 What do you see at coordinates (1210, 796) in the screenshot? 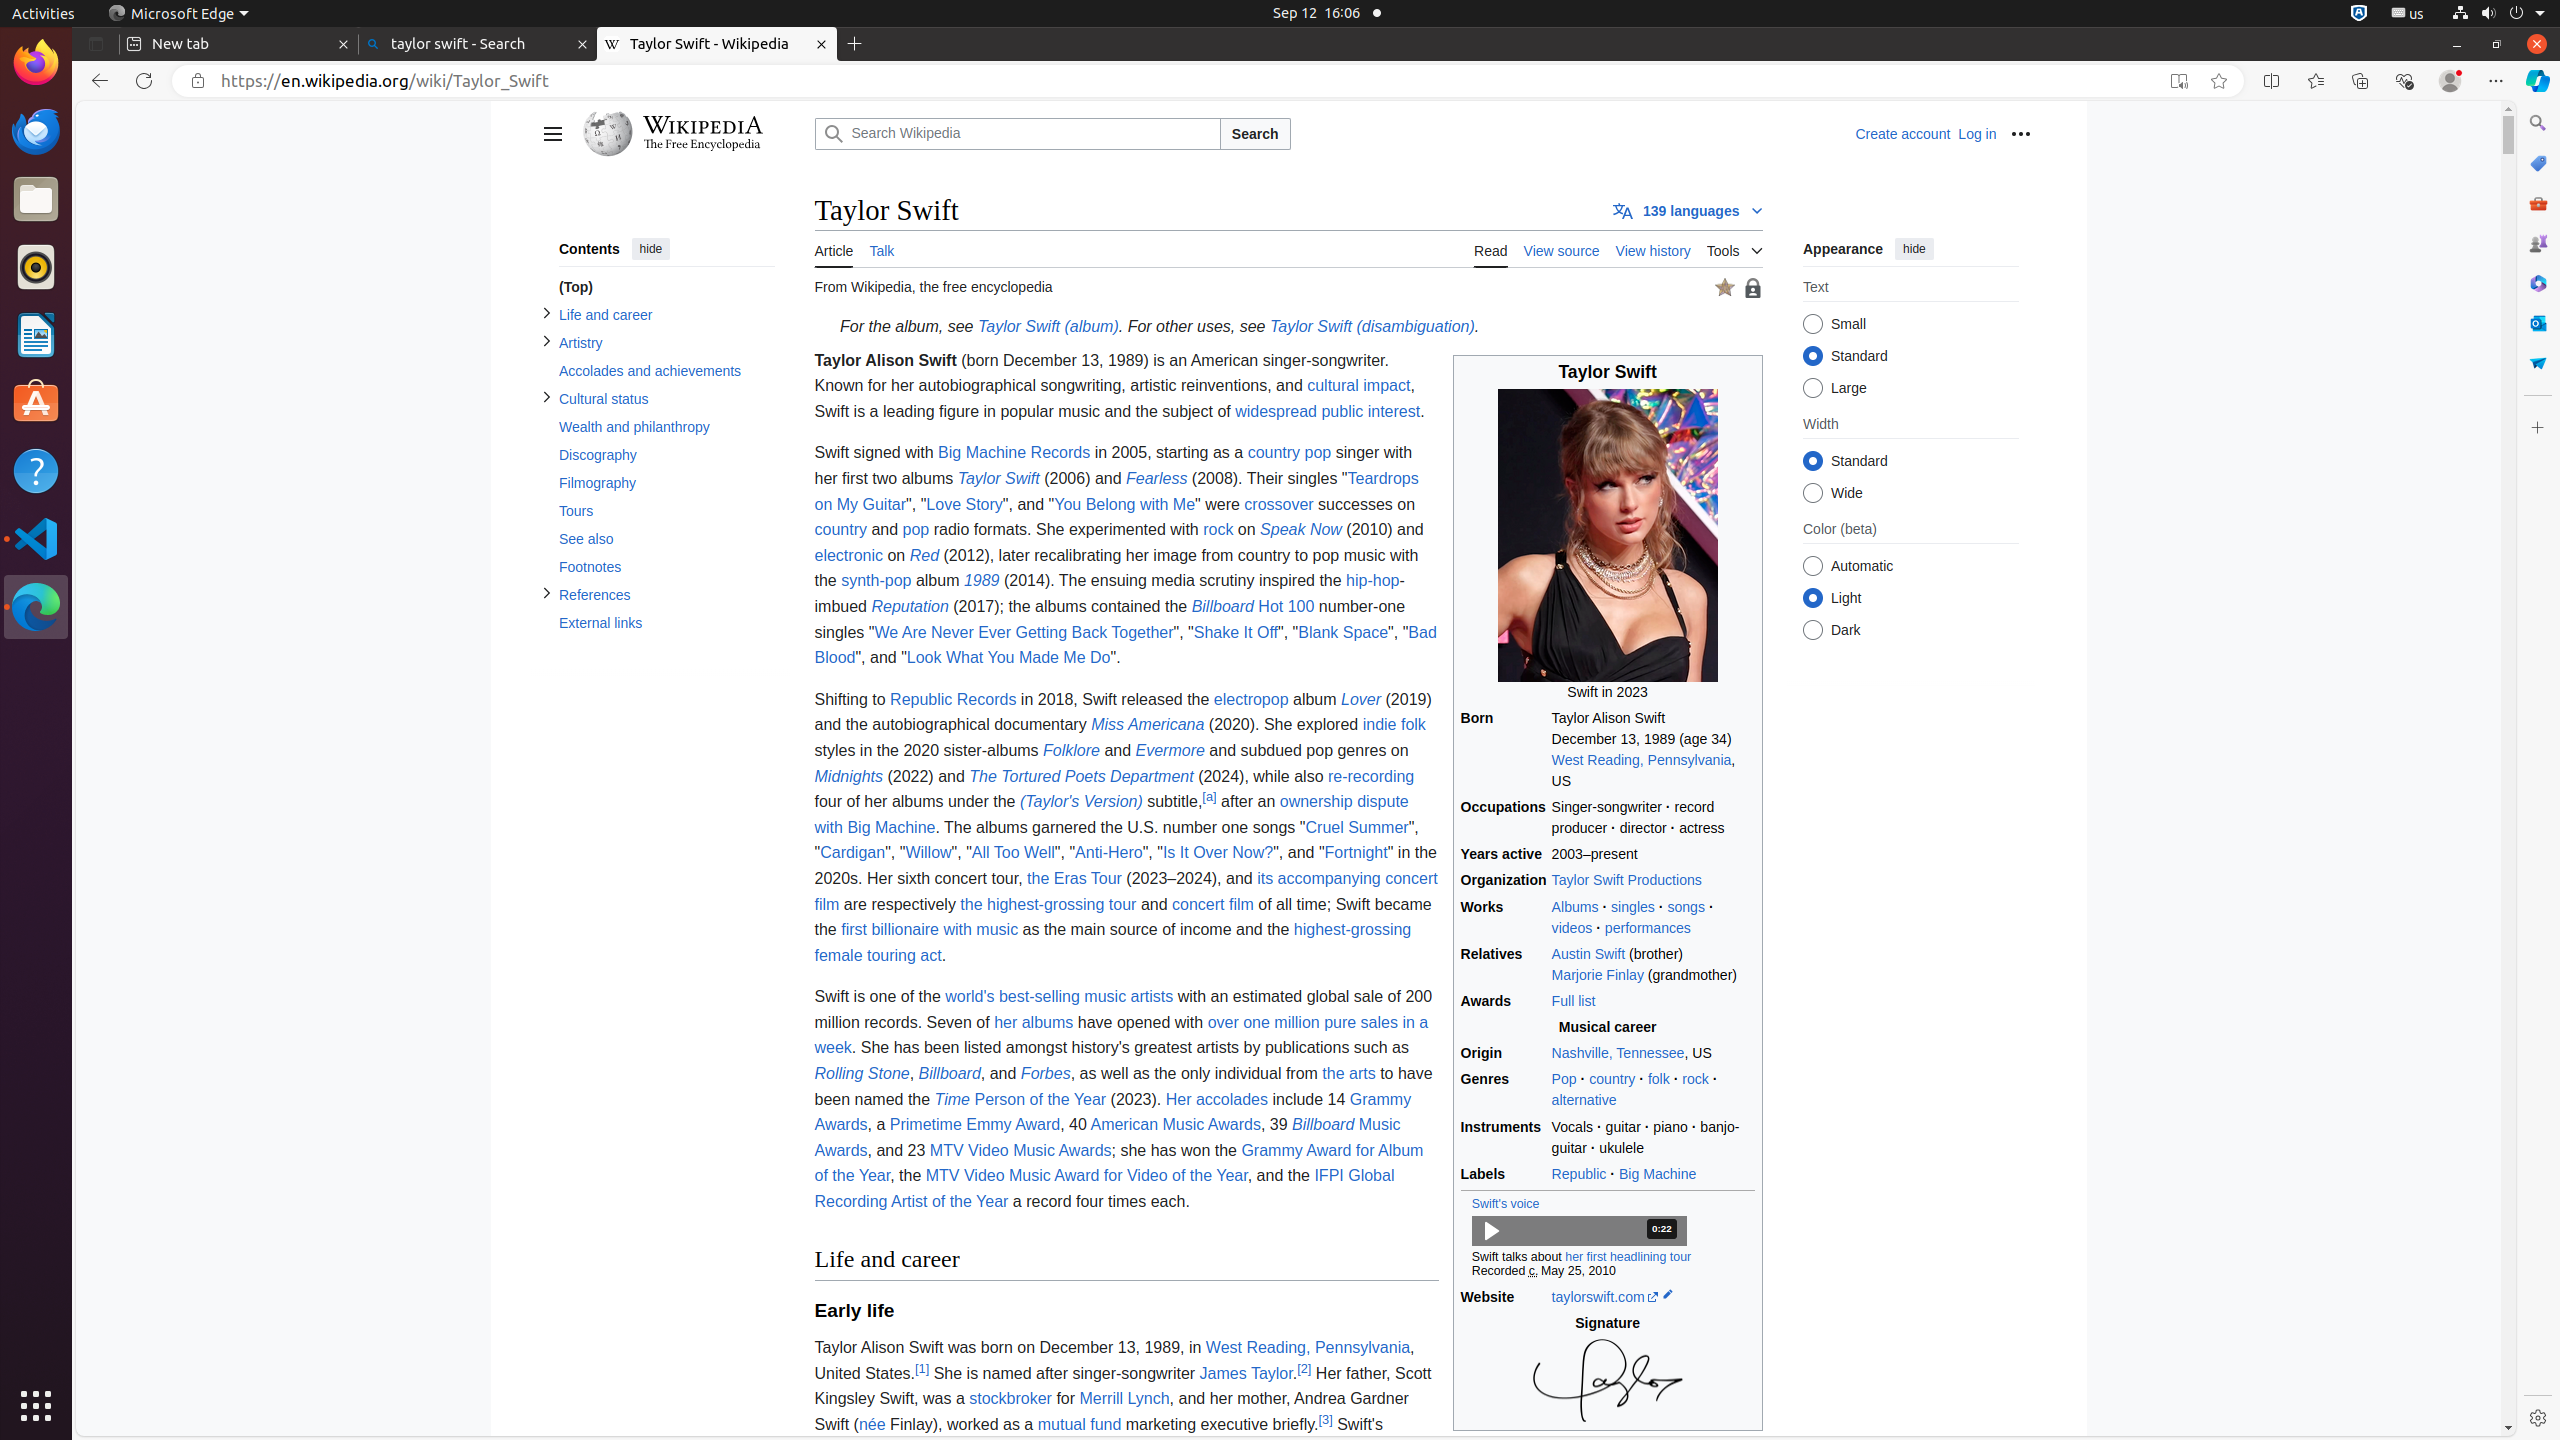
I see `[a]` at bounding box center [1210, 796].